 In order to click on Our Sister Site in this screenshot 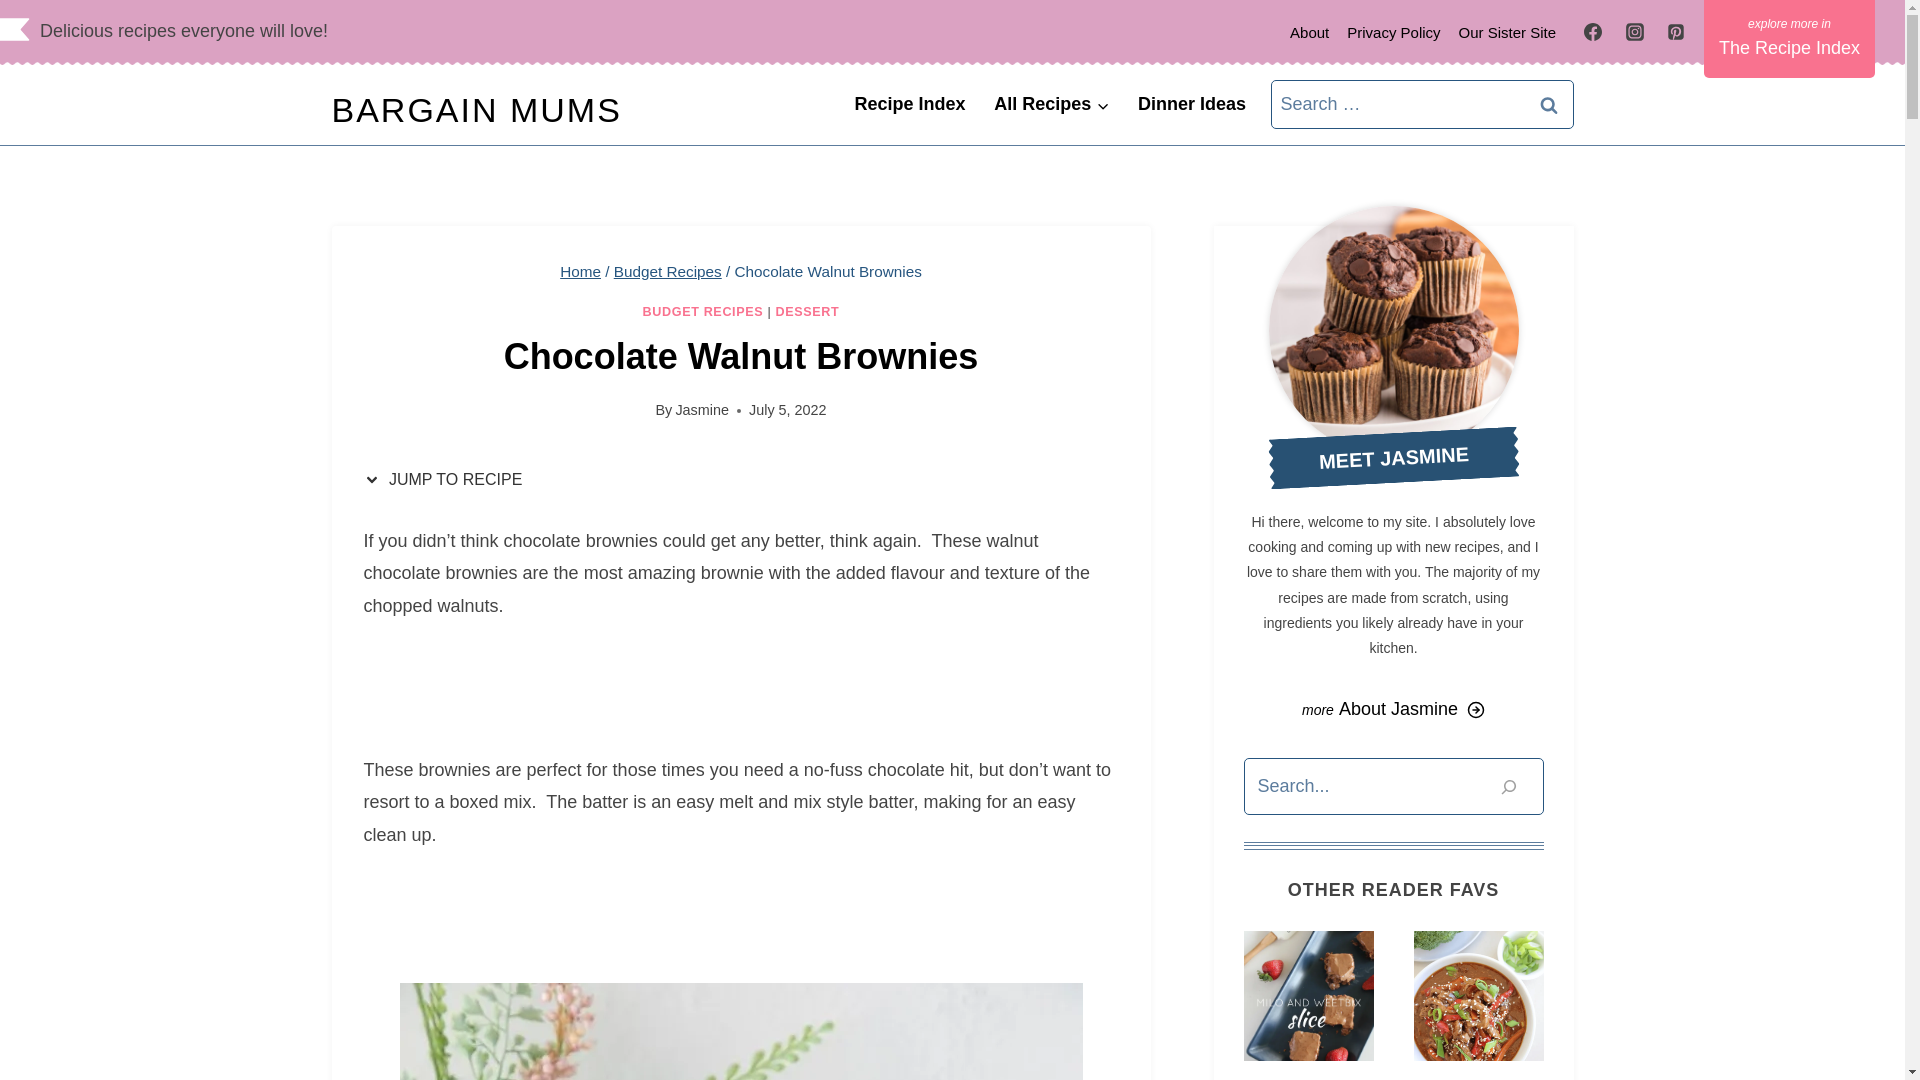, I will do `click(1508, 32)`.